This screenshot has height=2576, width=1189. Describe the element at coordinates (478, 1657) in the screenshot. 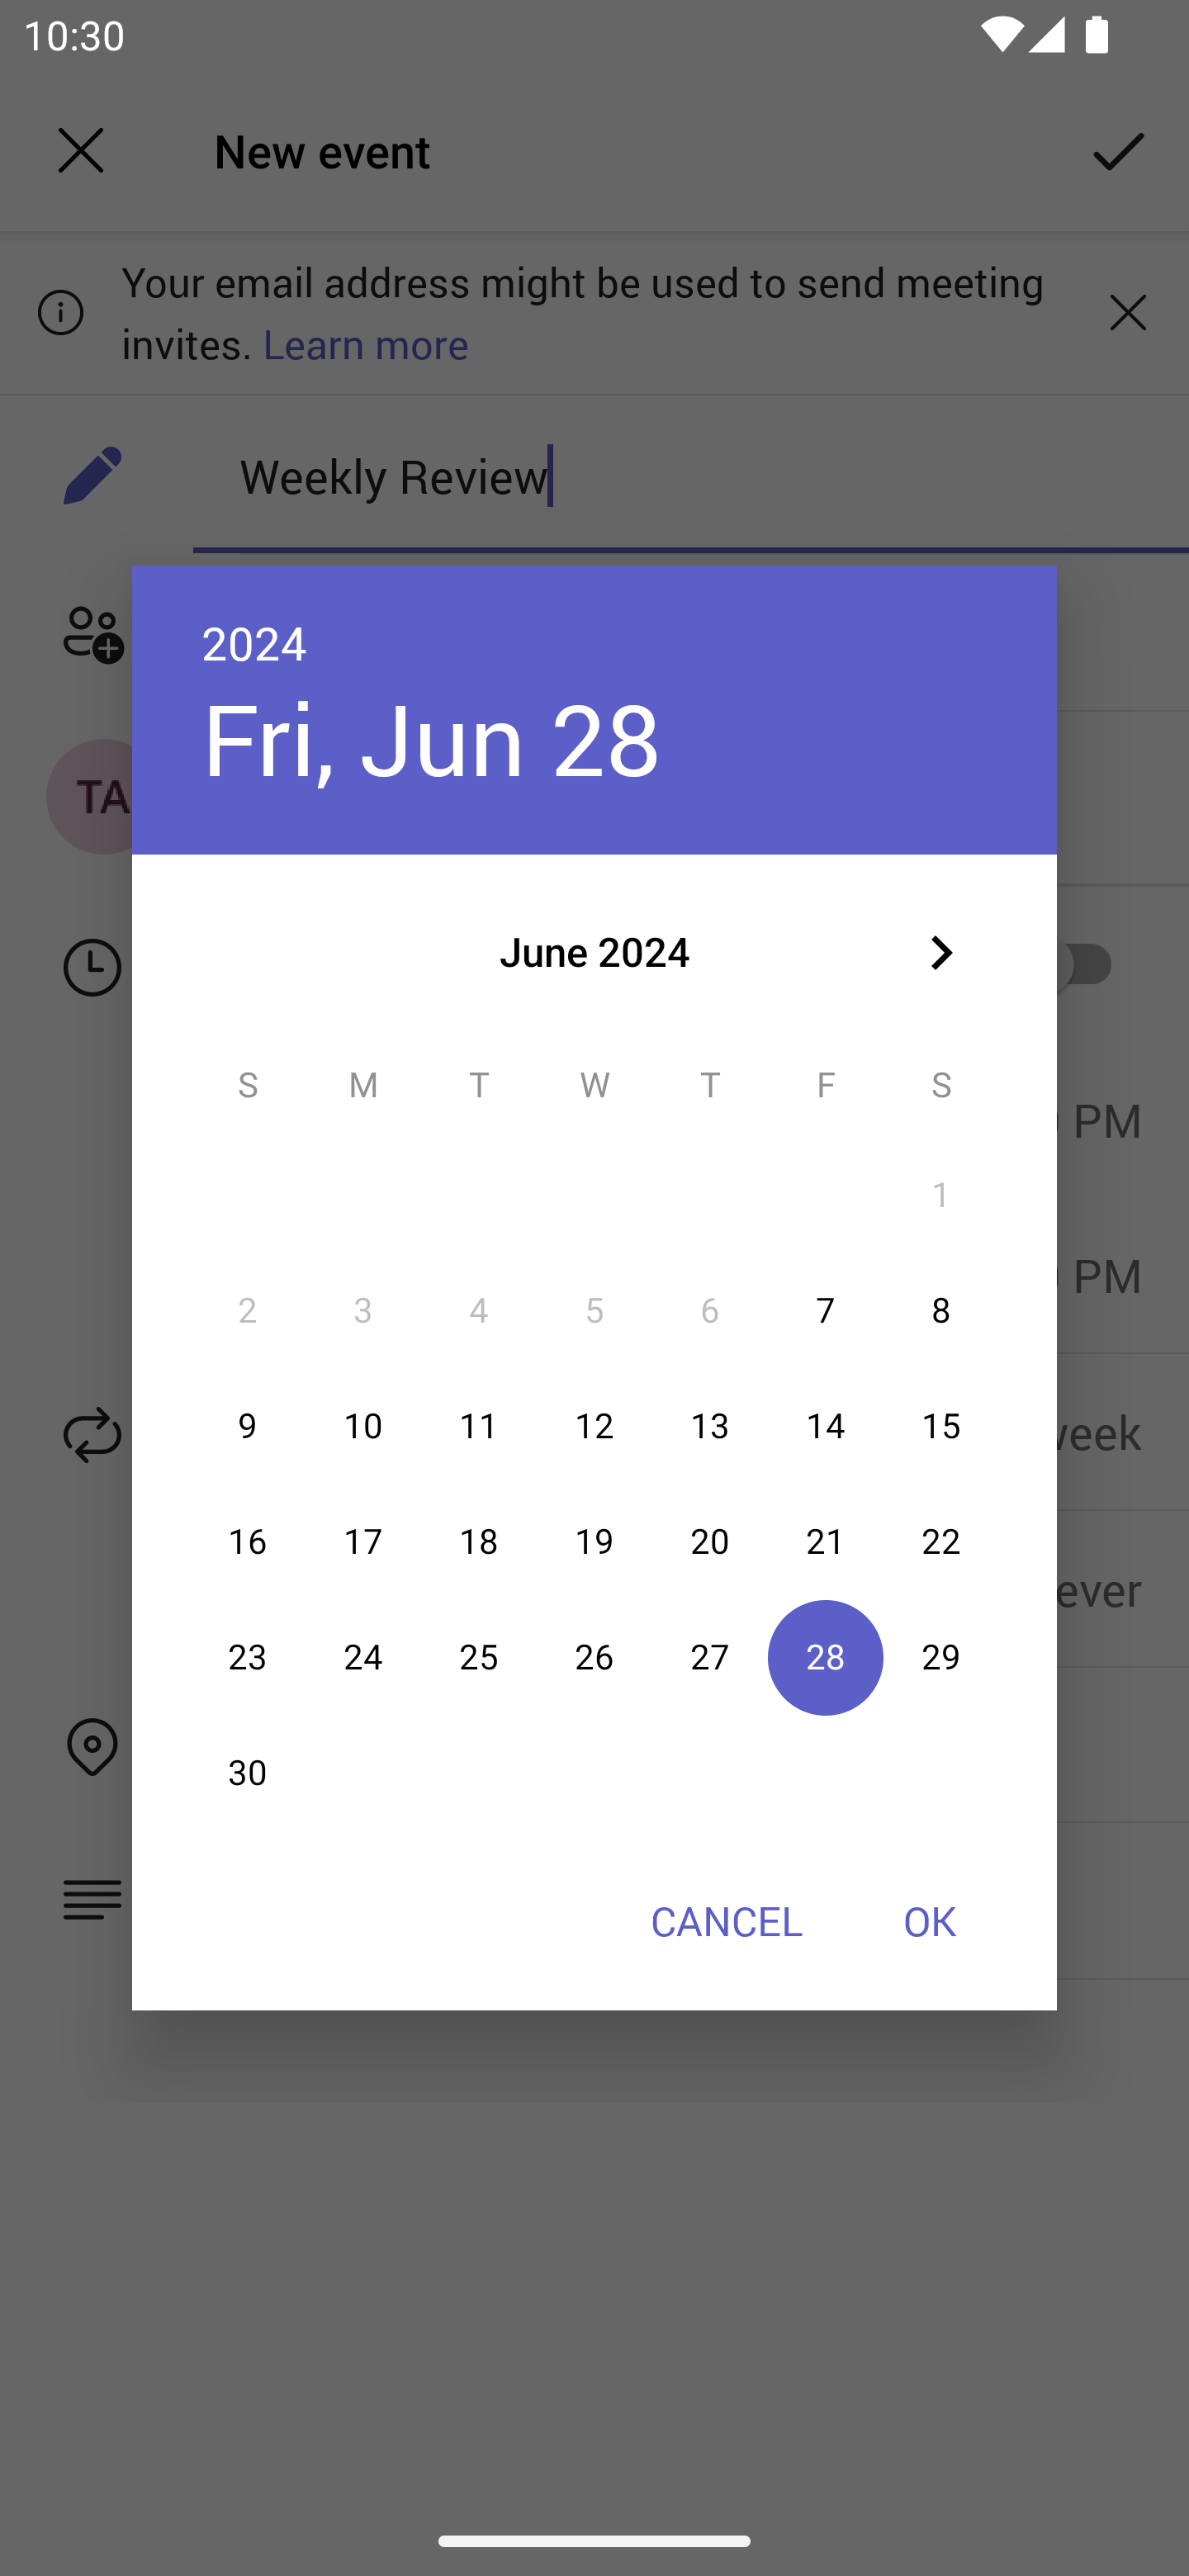

I see `25 25 June 2024` at that location.